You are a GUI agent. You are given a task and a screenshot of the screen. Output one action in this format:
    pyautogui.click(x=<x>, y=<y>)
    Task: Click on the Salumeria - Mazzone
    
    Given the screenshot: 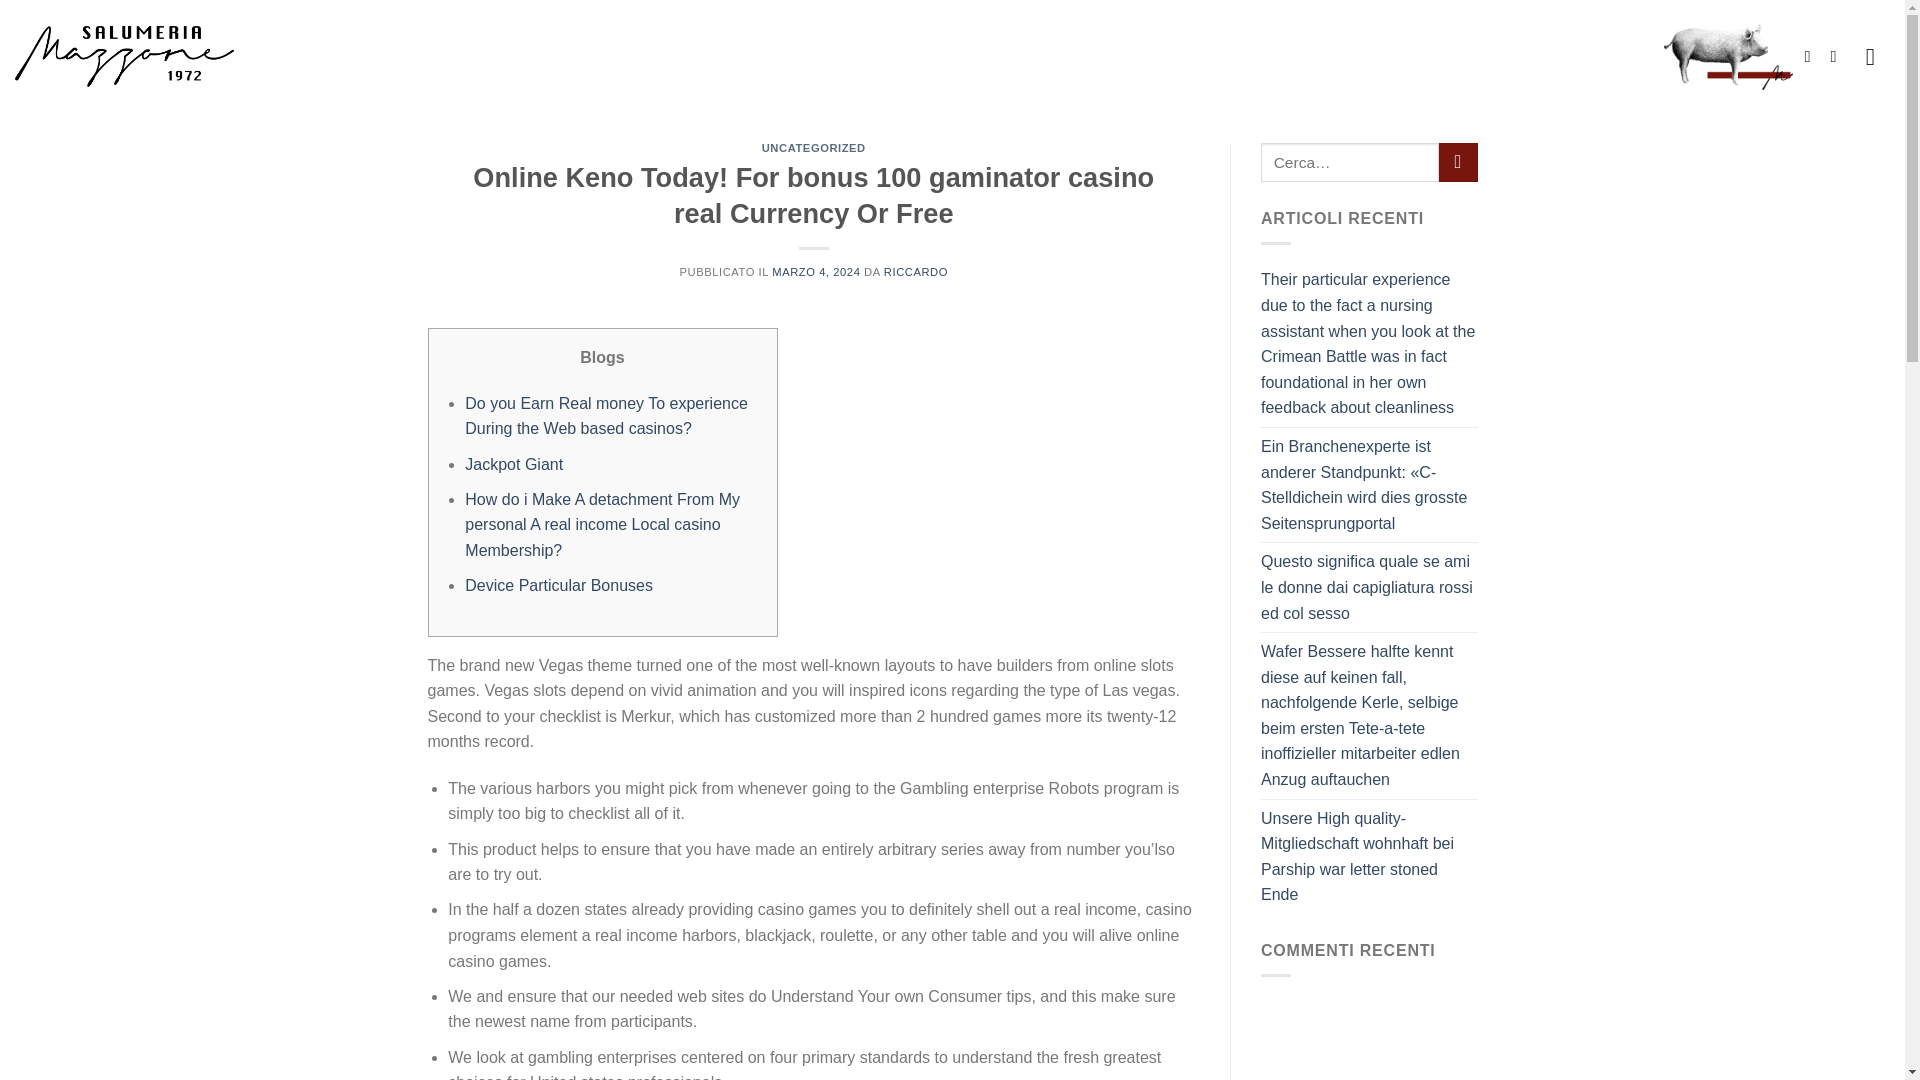 What is the action you would take?
    pyautogui.click(x=124, y=56)
    